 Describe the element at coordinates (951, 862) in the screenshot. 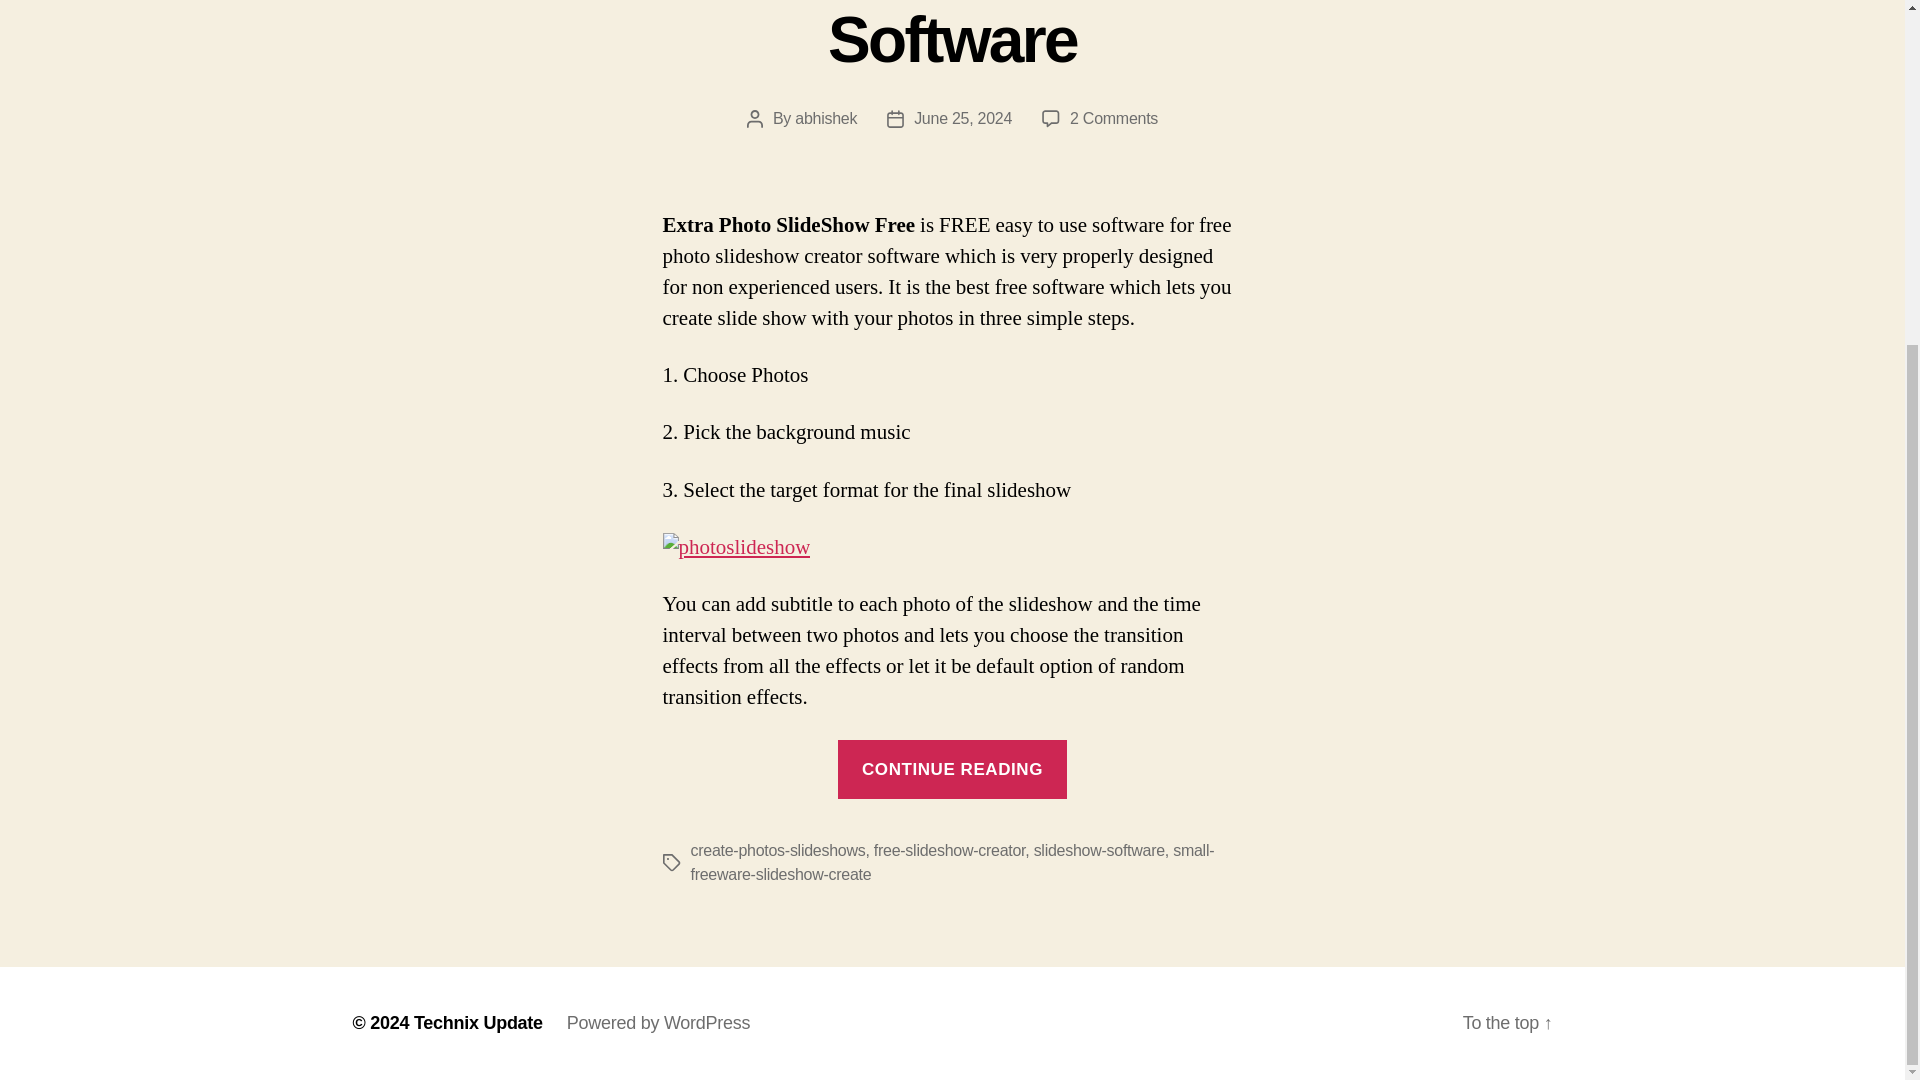

I see `small-freeware-slideshow-create` at that location.